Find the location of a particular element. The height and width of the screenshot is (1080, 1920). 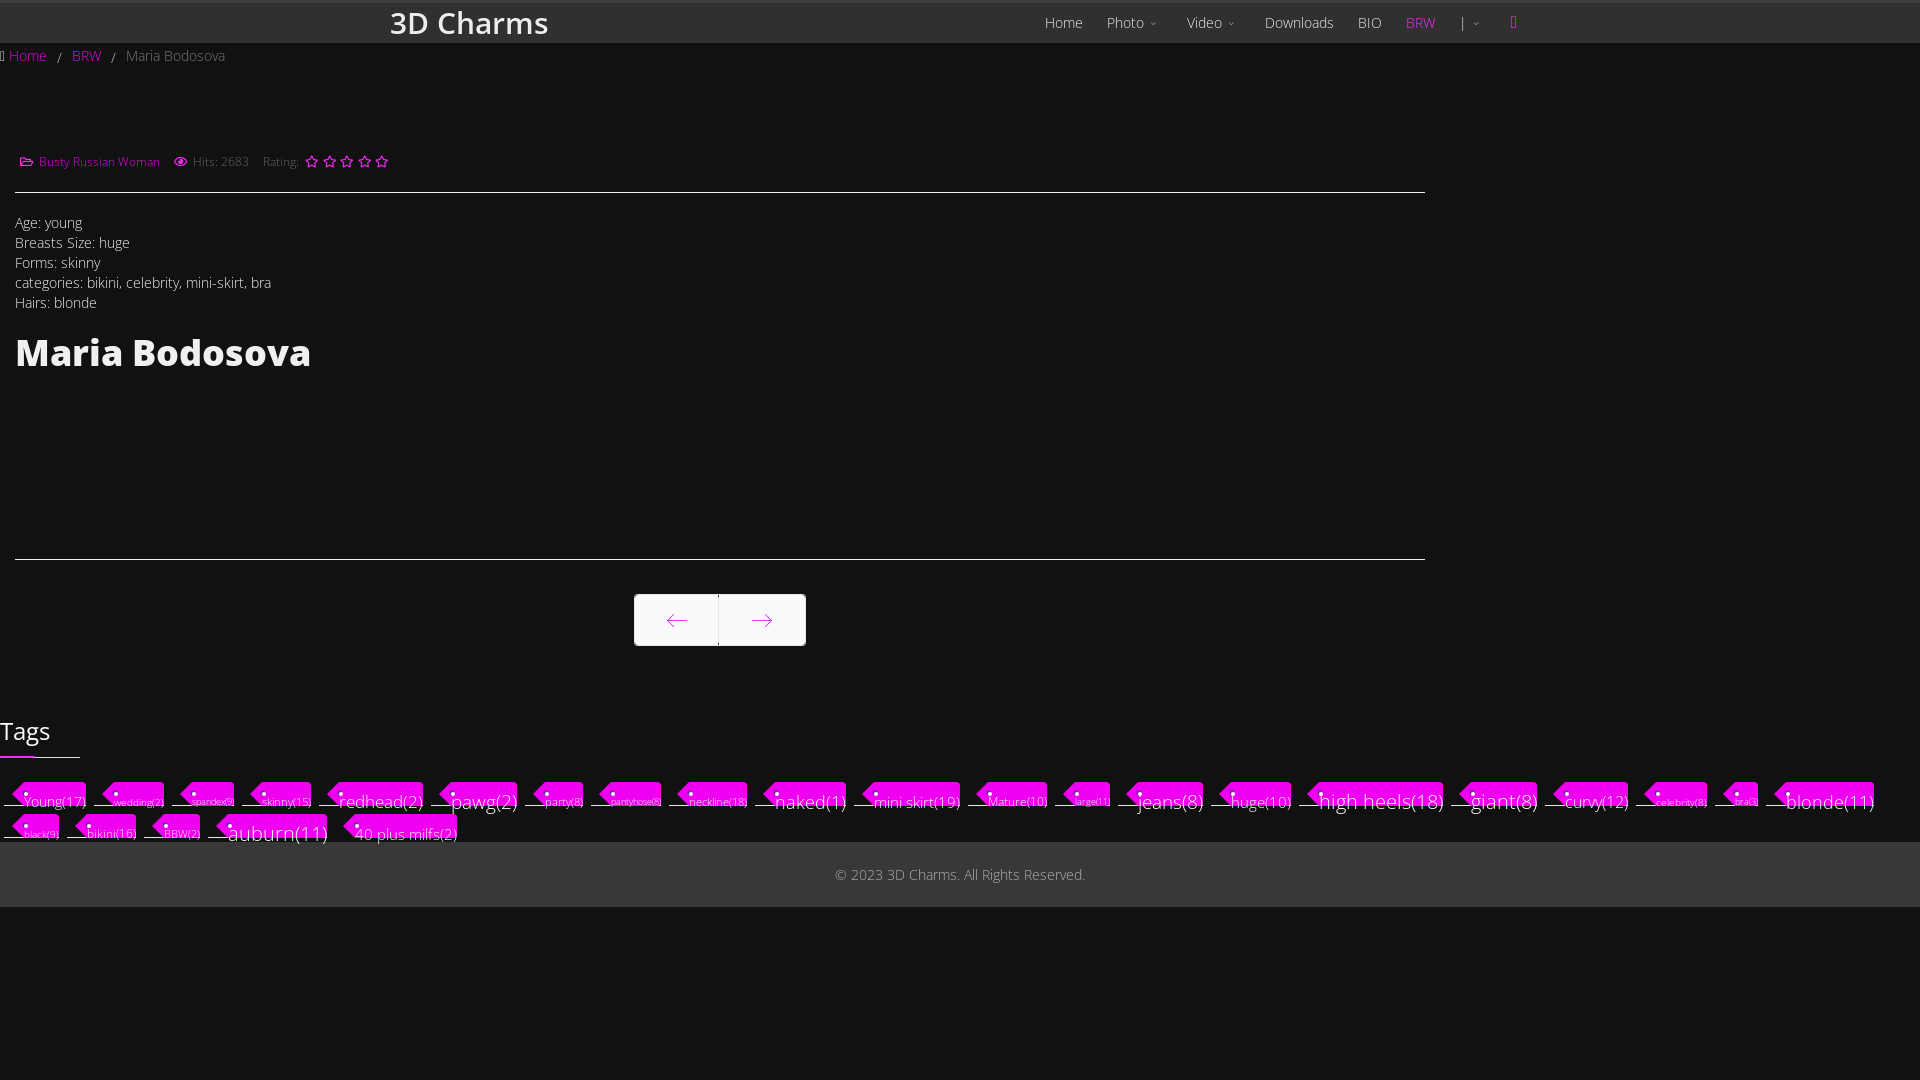

wedding(2) is located at coordinates (139, 794).